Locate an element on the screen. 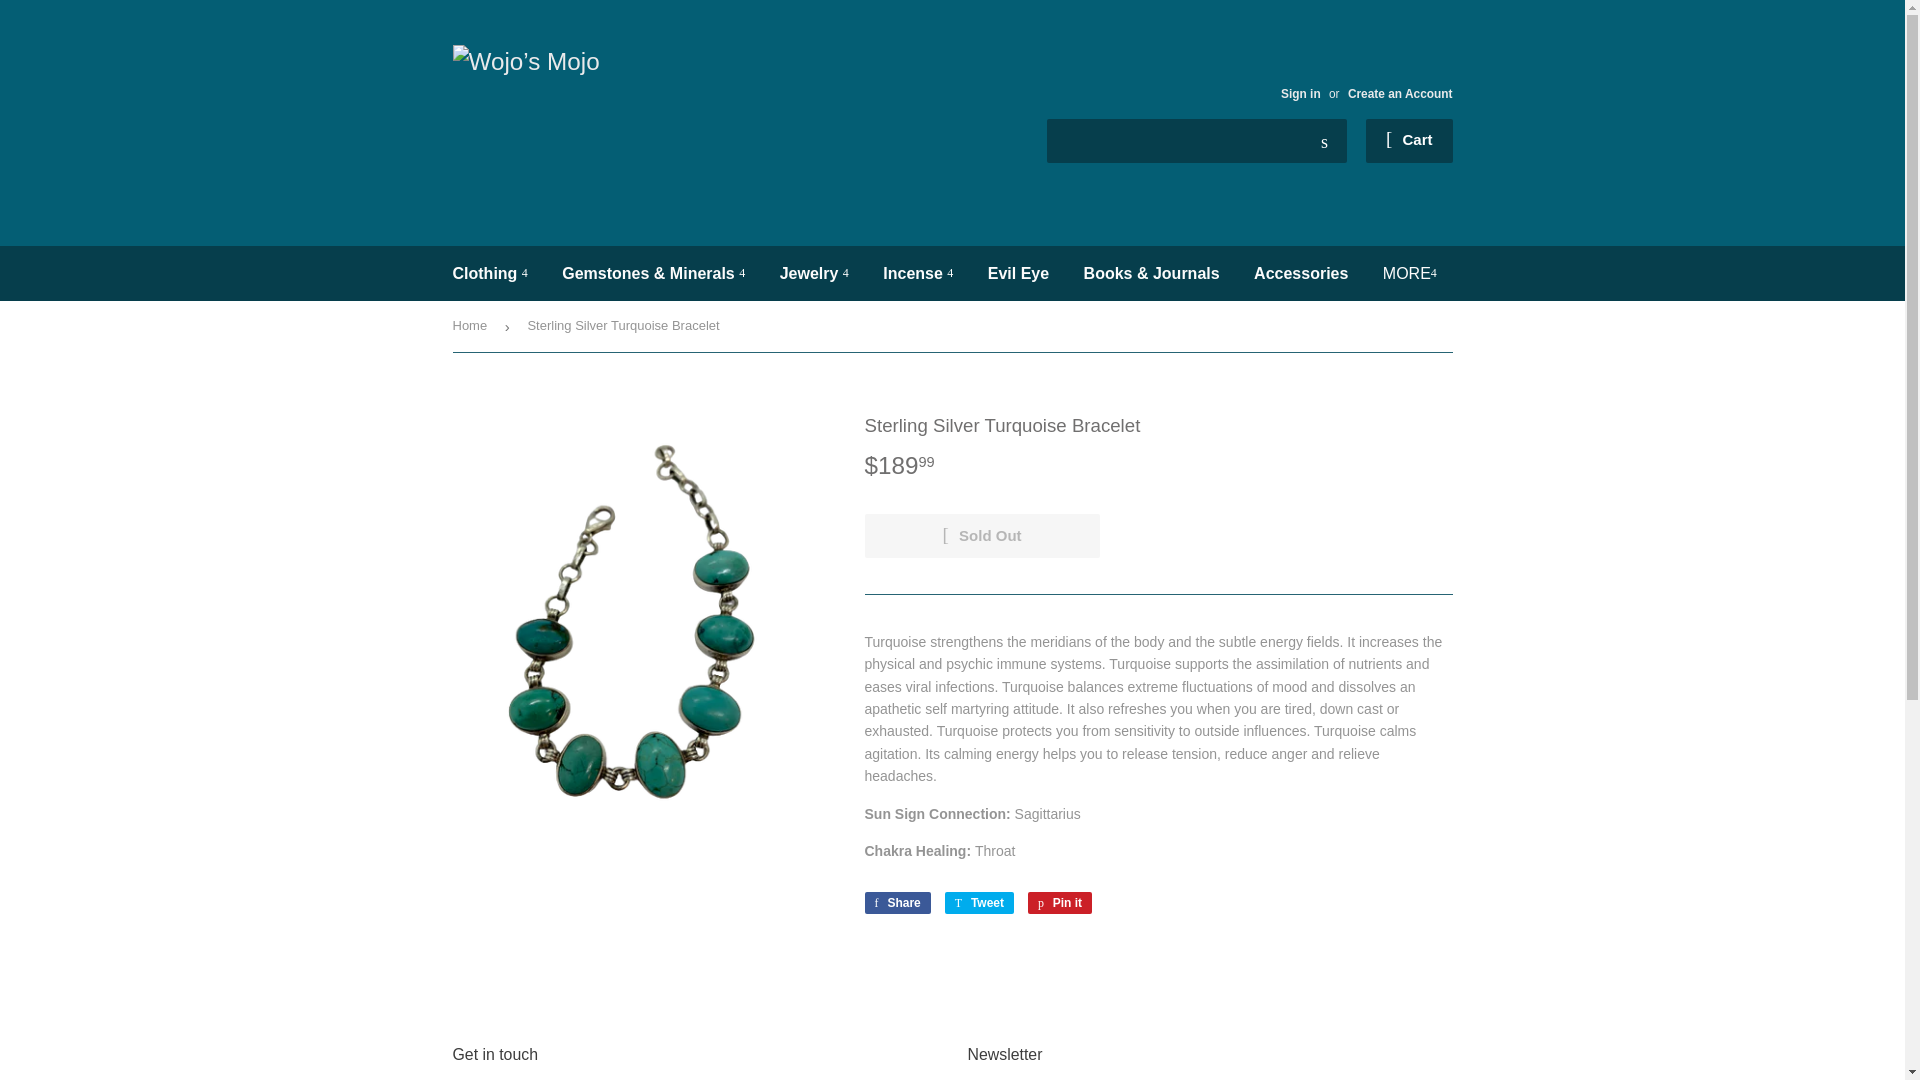 The image size is (1920, 1080). Create an Account is located at coordinates (1400, 94).